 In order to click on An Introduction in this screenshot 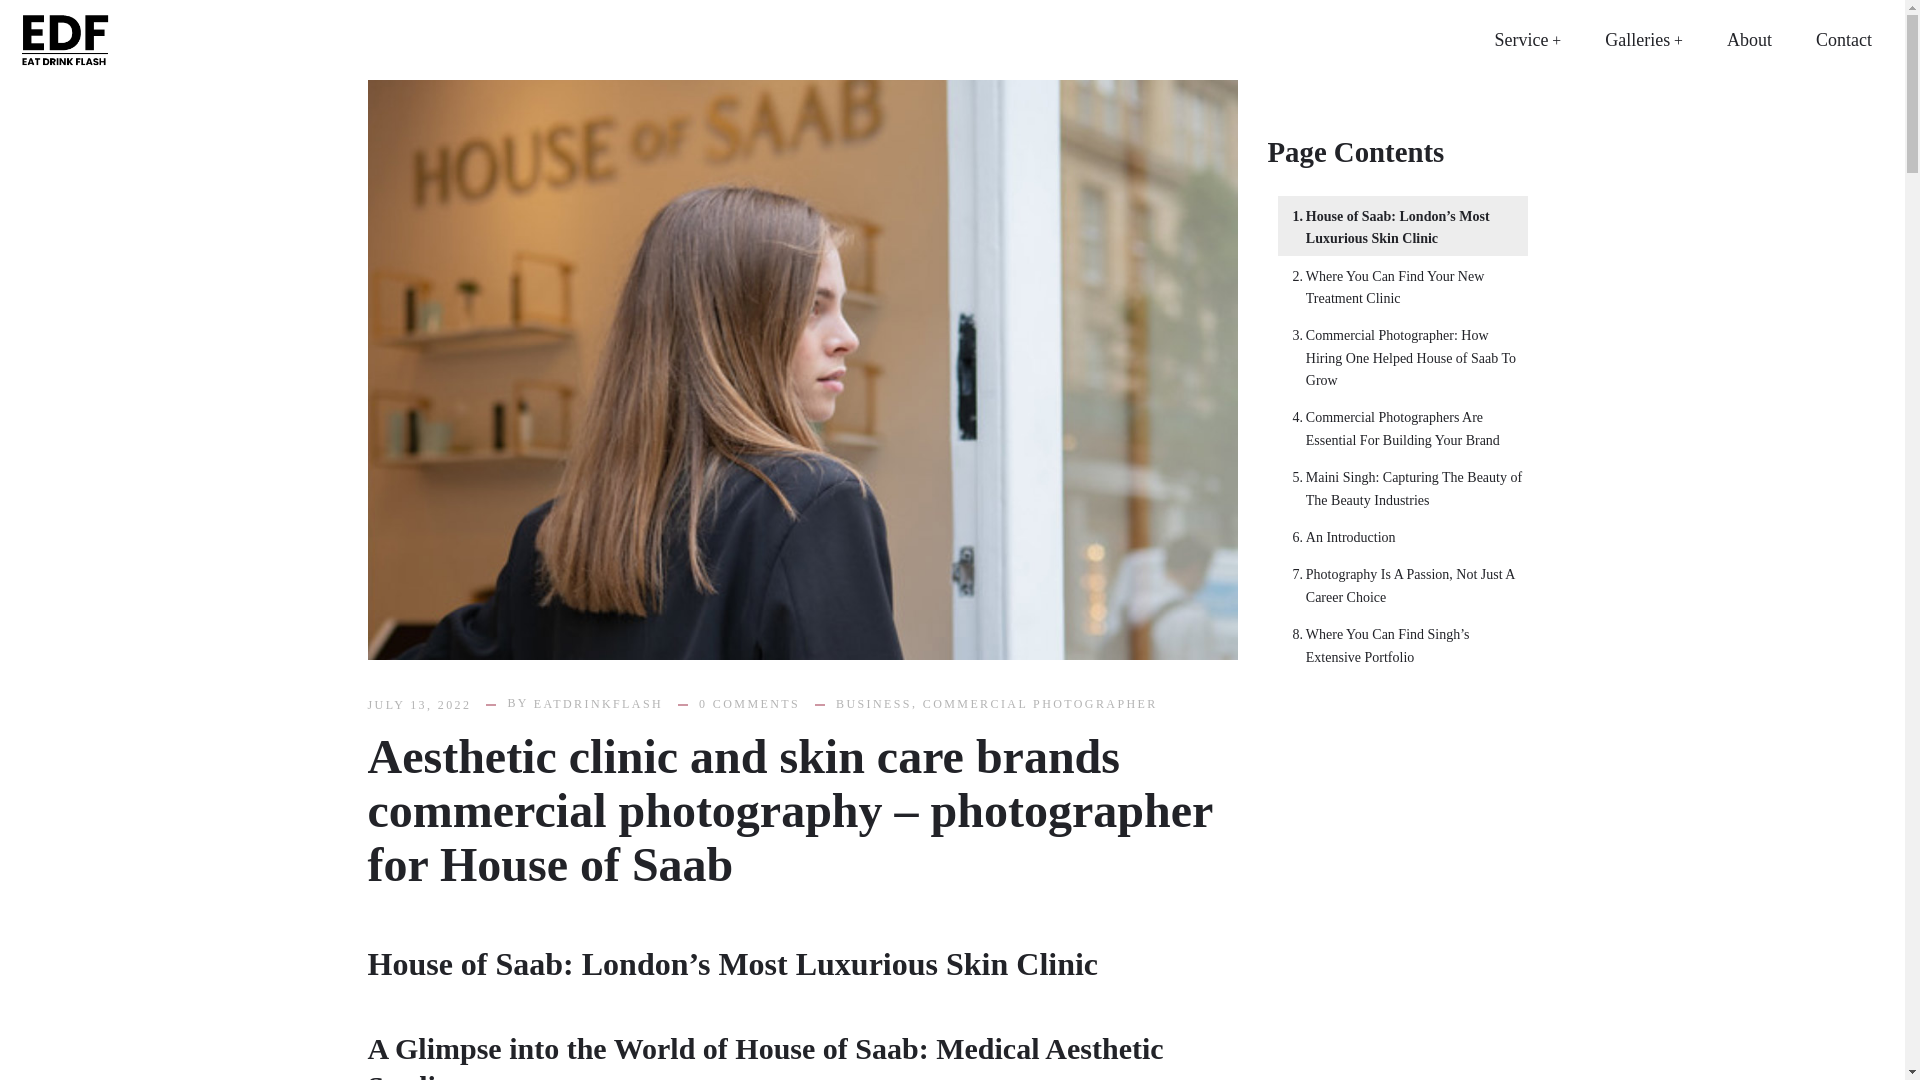, I will do `click(1338, 538)`.